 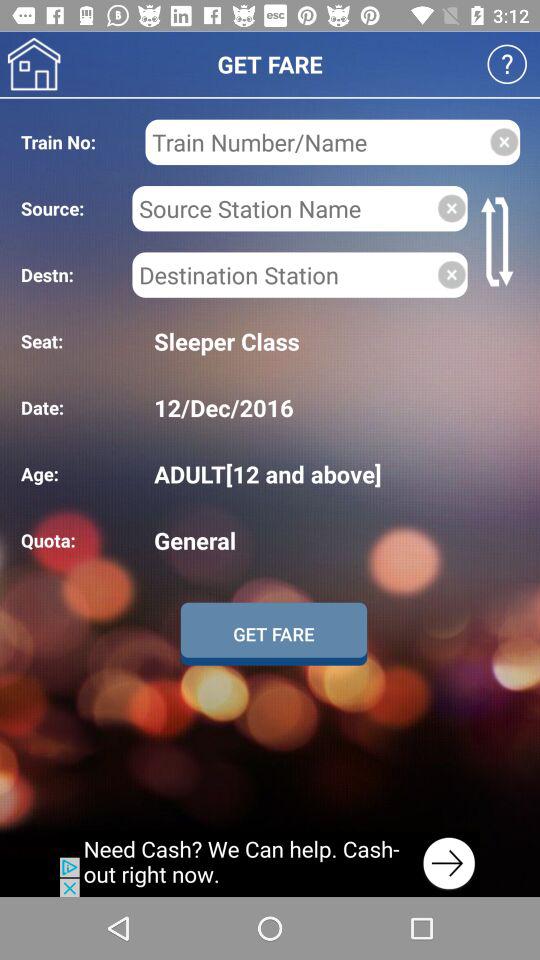 I want to click on exit, so click(x=504, y=142).